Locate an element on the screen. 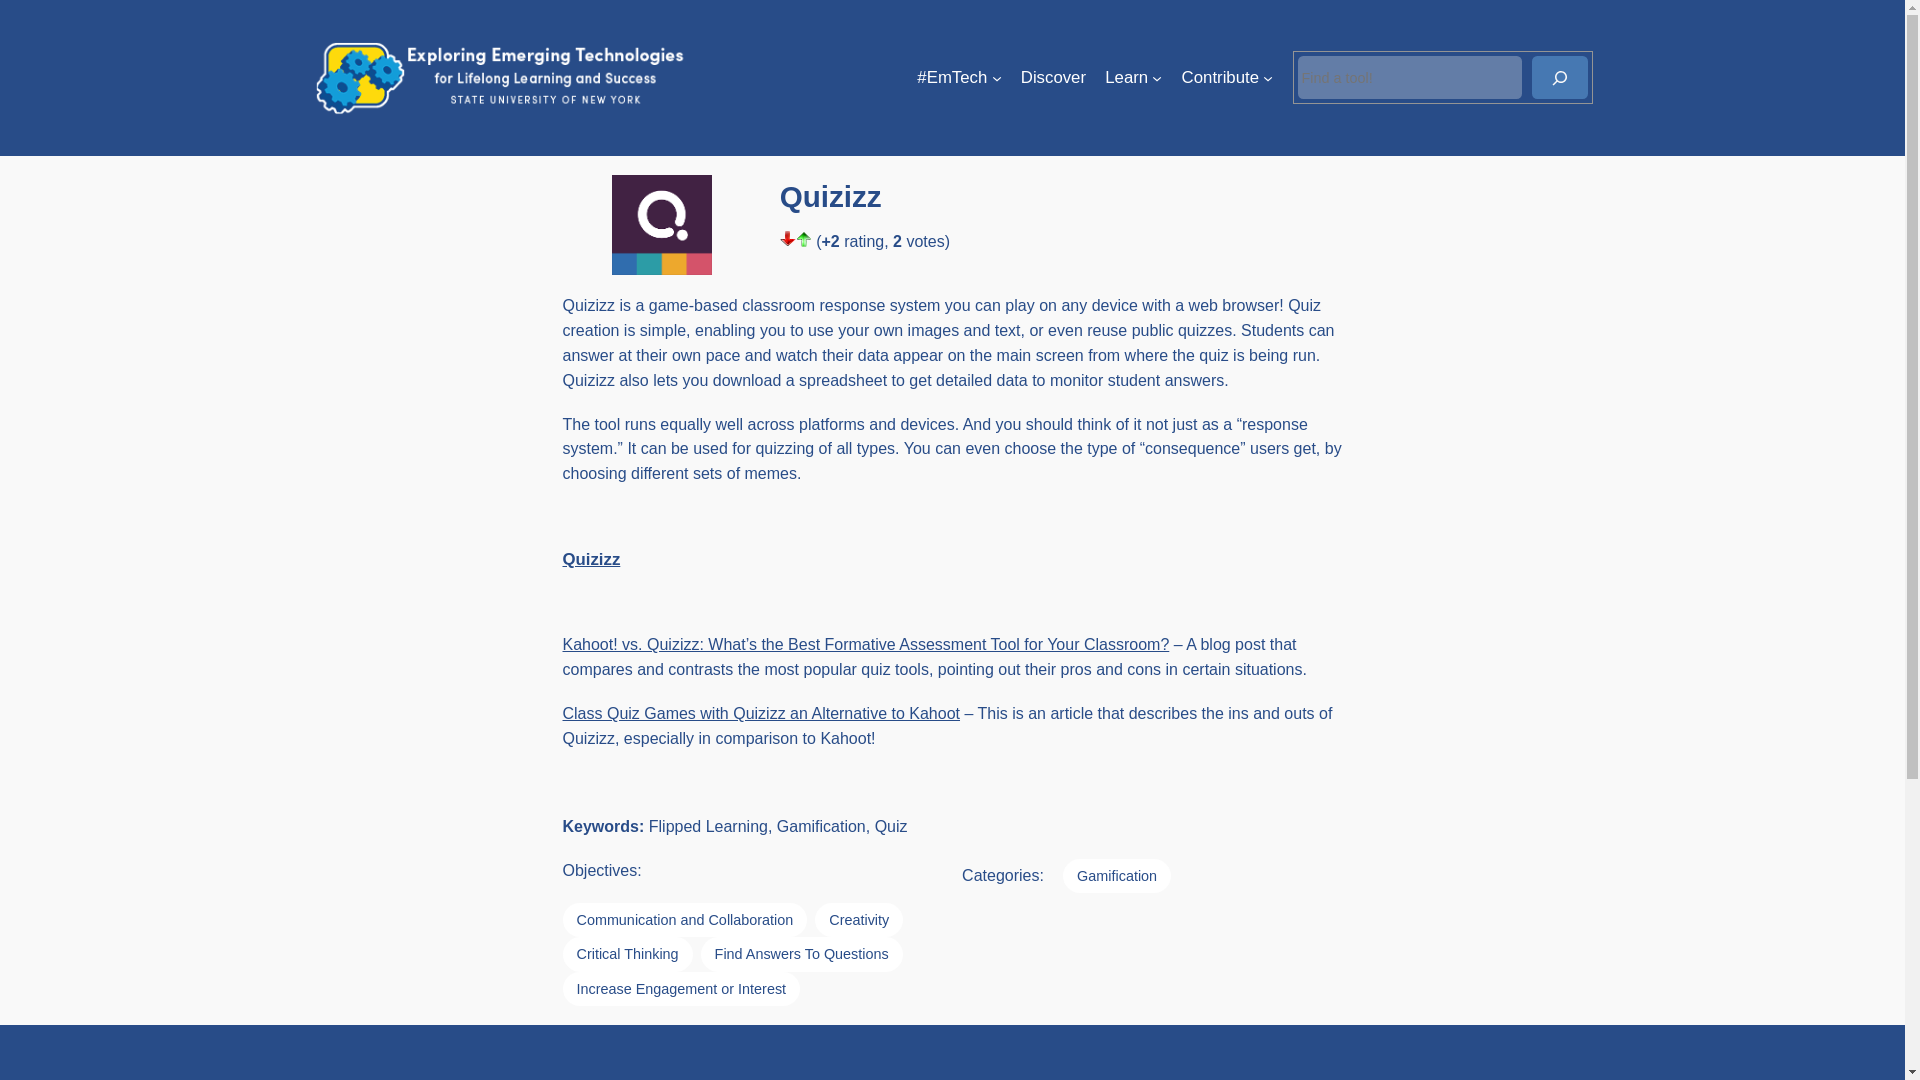 The image size is (1920, 1080). Find Answers To Questions is located at coordinates (801, 954).